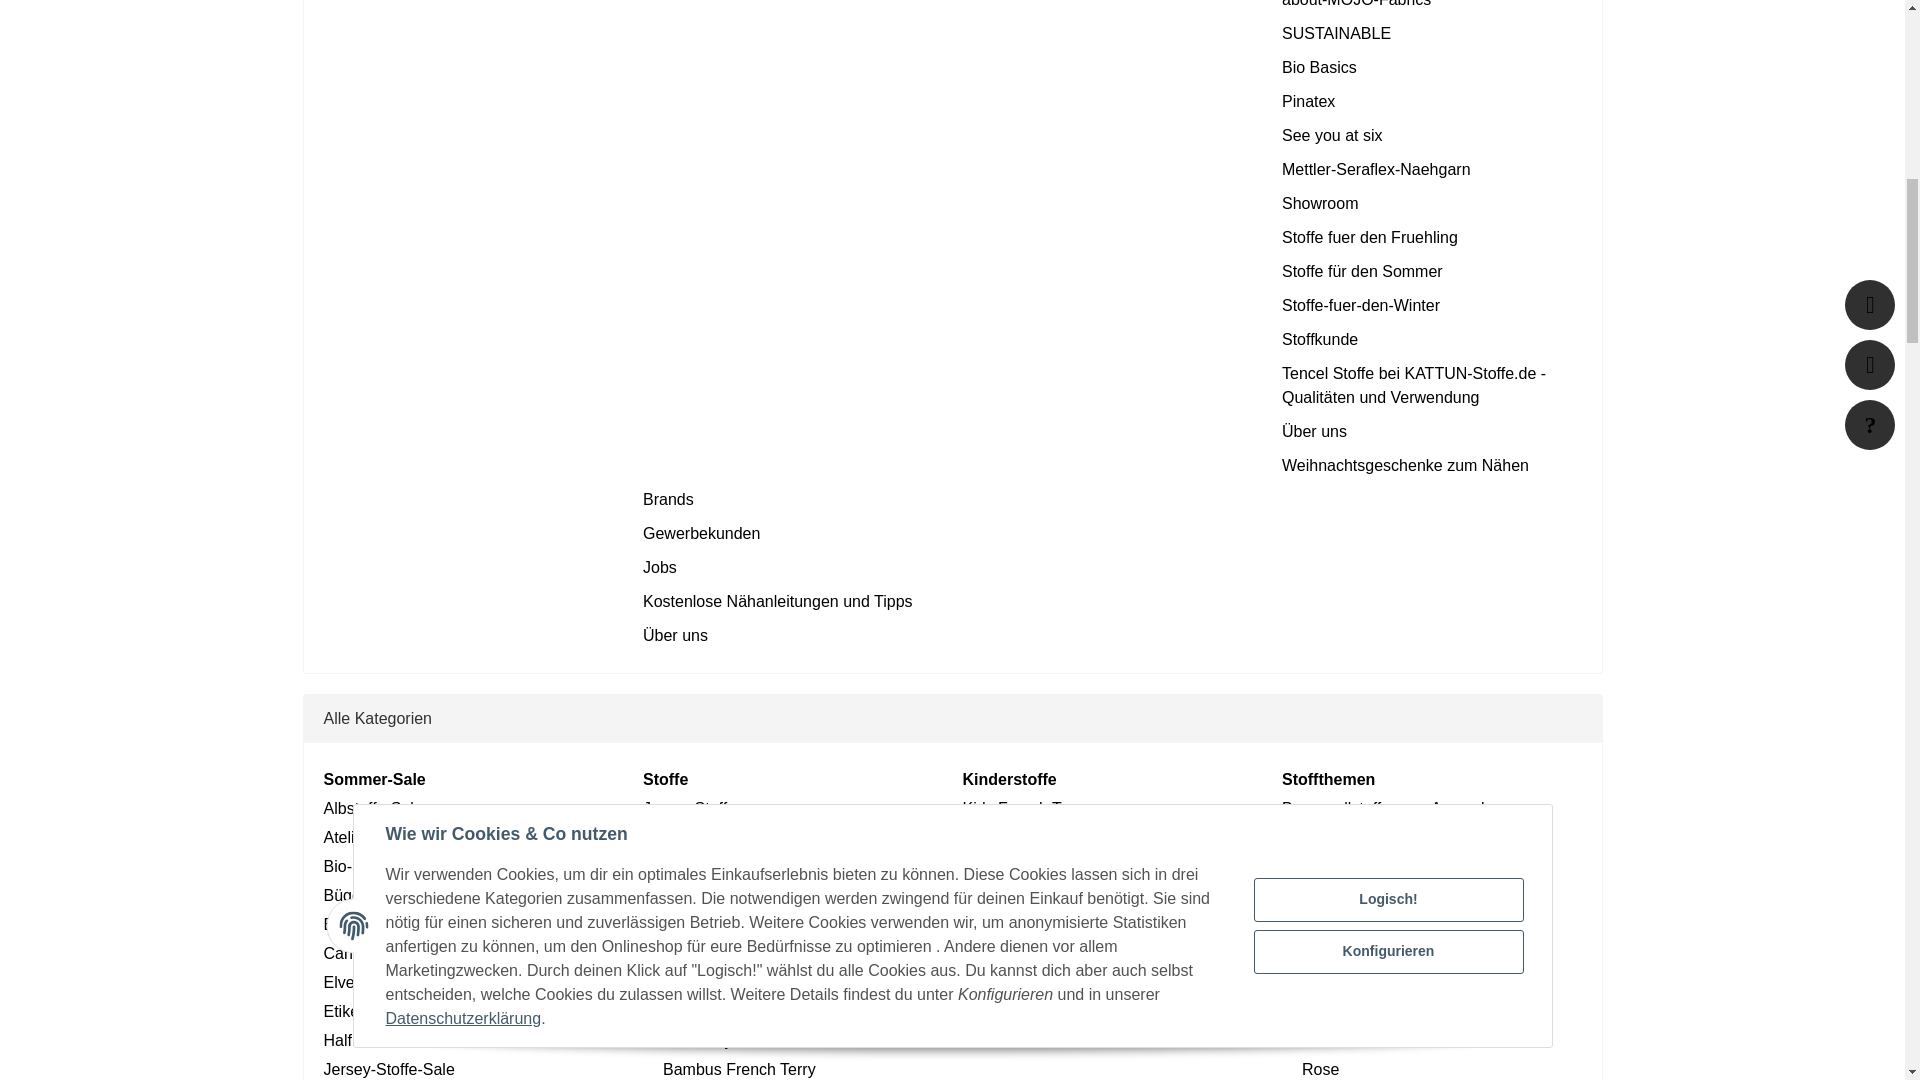  What do you see at coordinates (1432, 34) in the screenshot?
I see `SUSTAINABLE` at bounding box center [1432, 34].